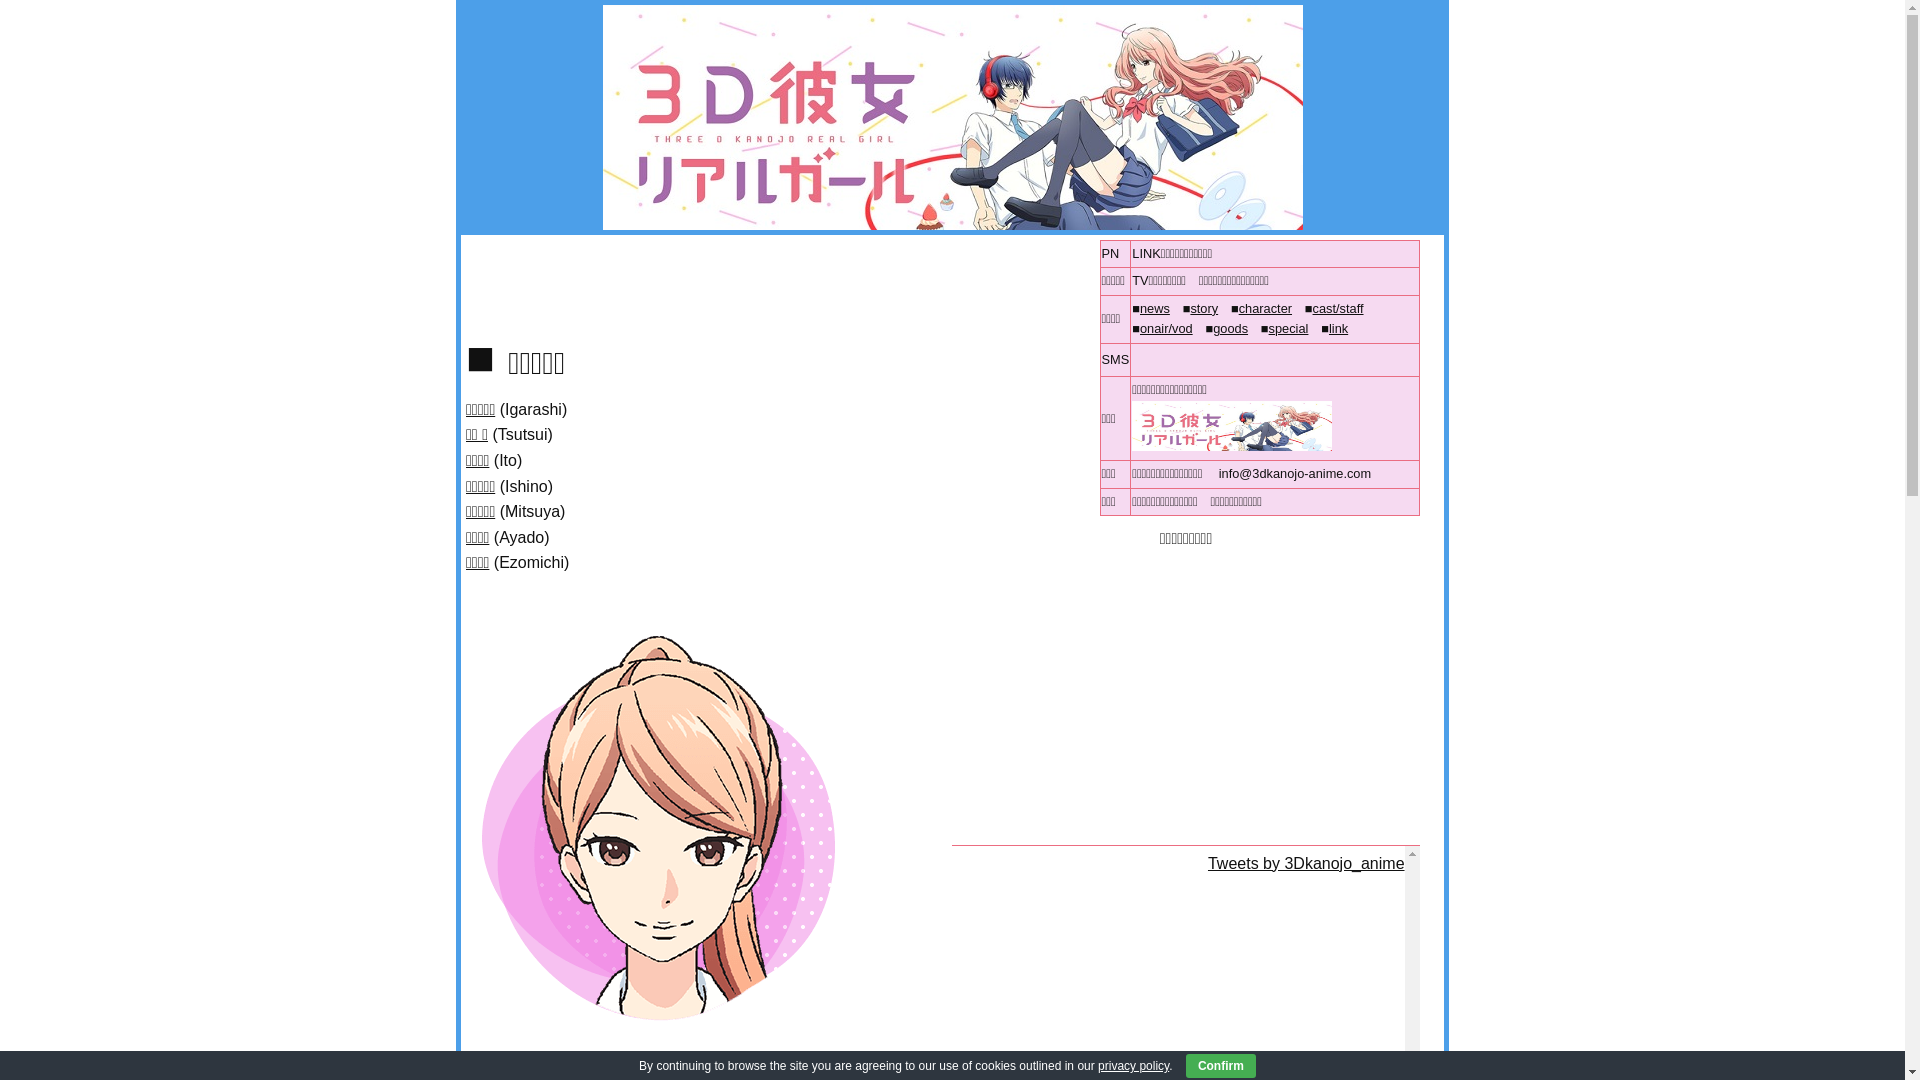 Image resolution: width=1920 pixels, height=1080 pixels. Describe the element at coordinates (1166, 328) in the screenshot. I see `onair/vod` at that location.